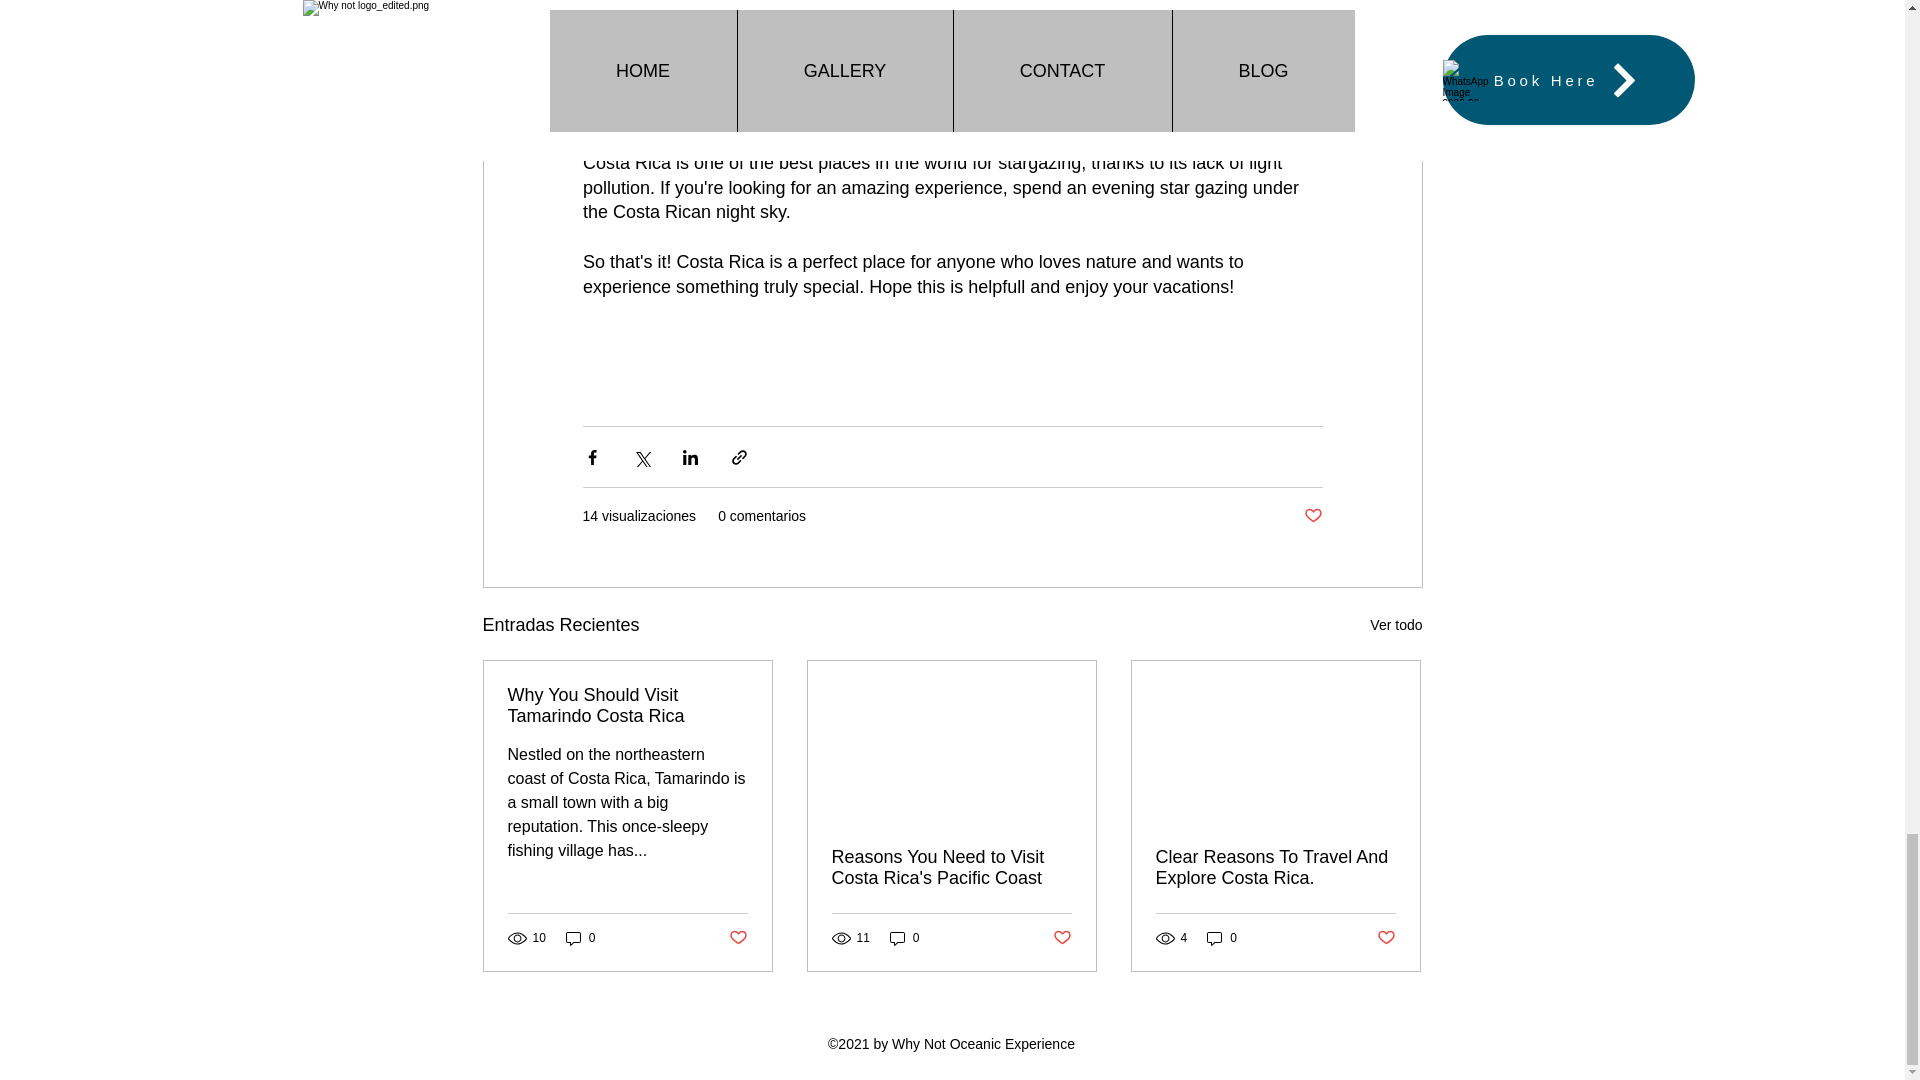 Image resolution: width=1920 pixels, height=1080 pixels. Describe the element at coordinates (1222, 938) in the screenshot. I see `0` at that location.